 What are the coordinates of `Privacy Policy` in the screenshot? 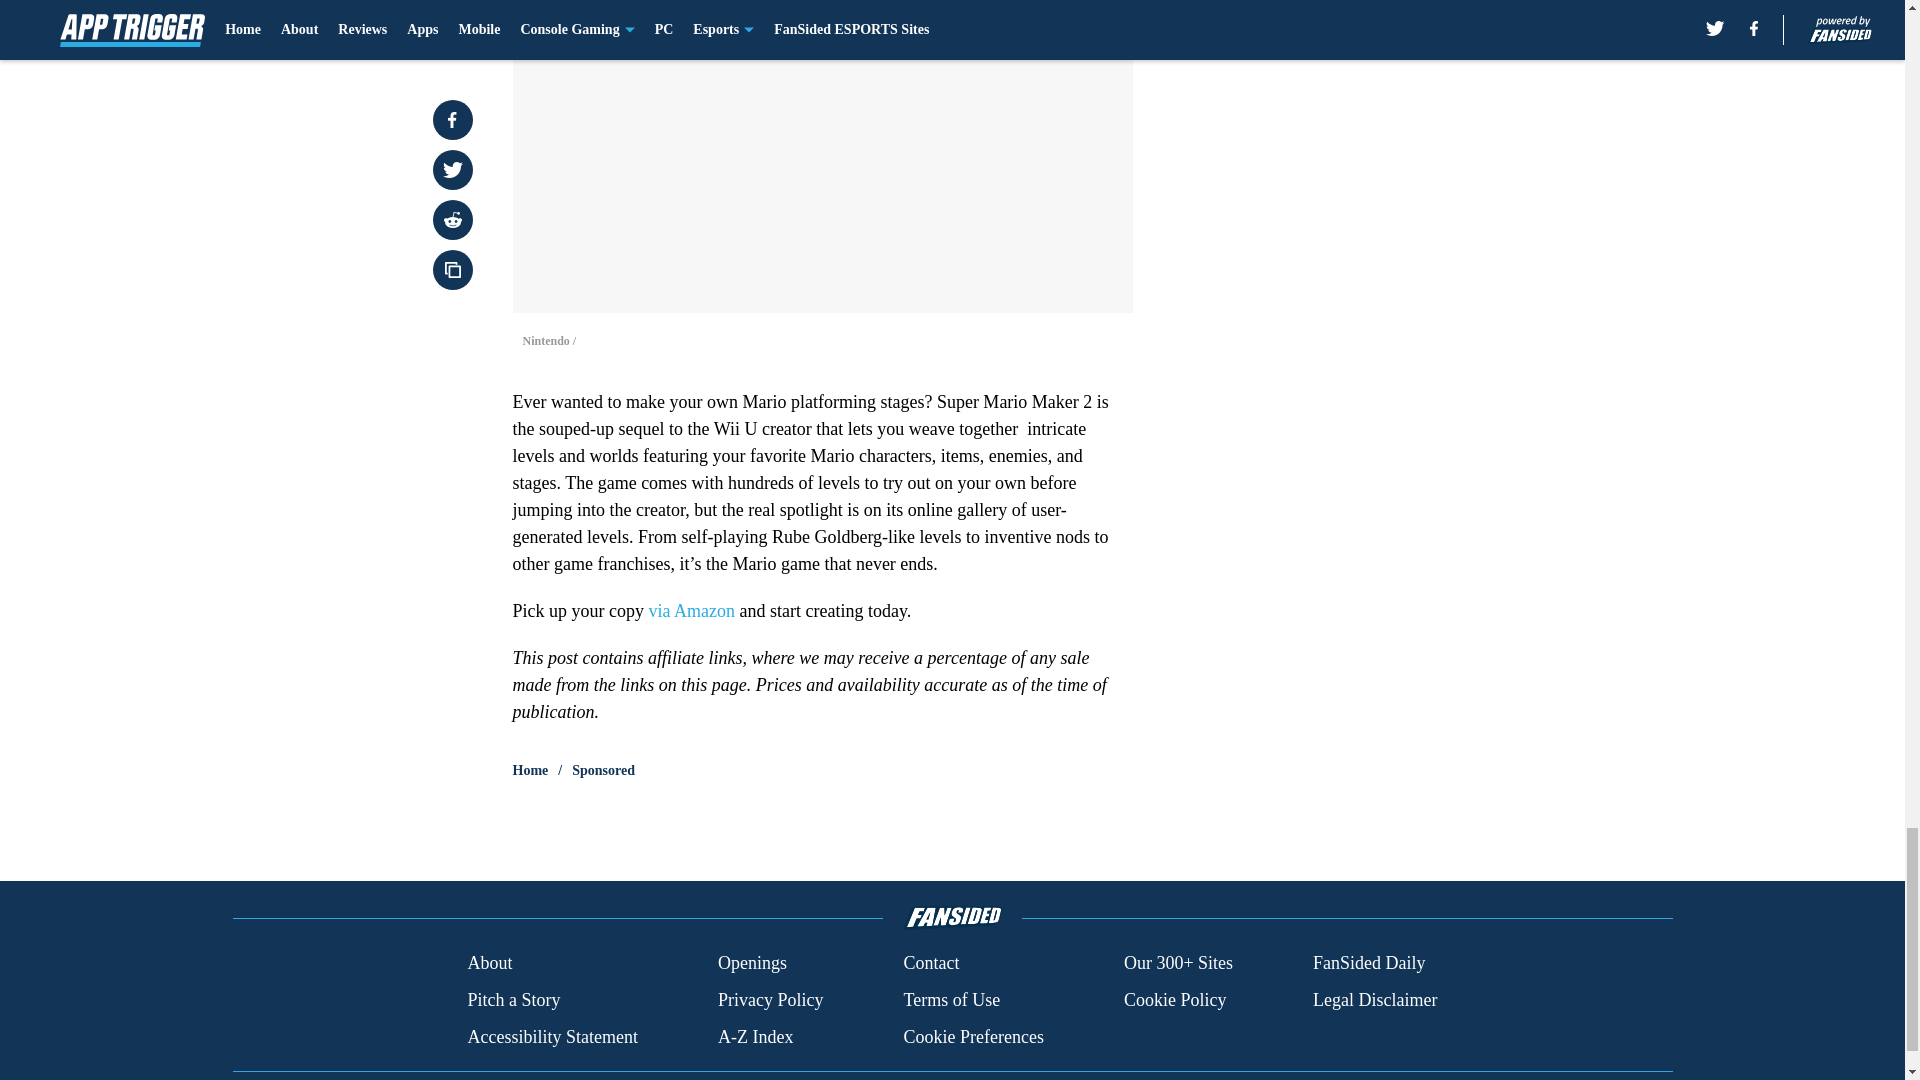 It's located at (770, 1000).